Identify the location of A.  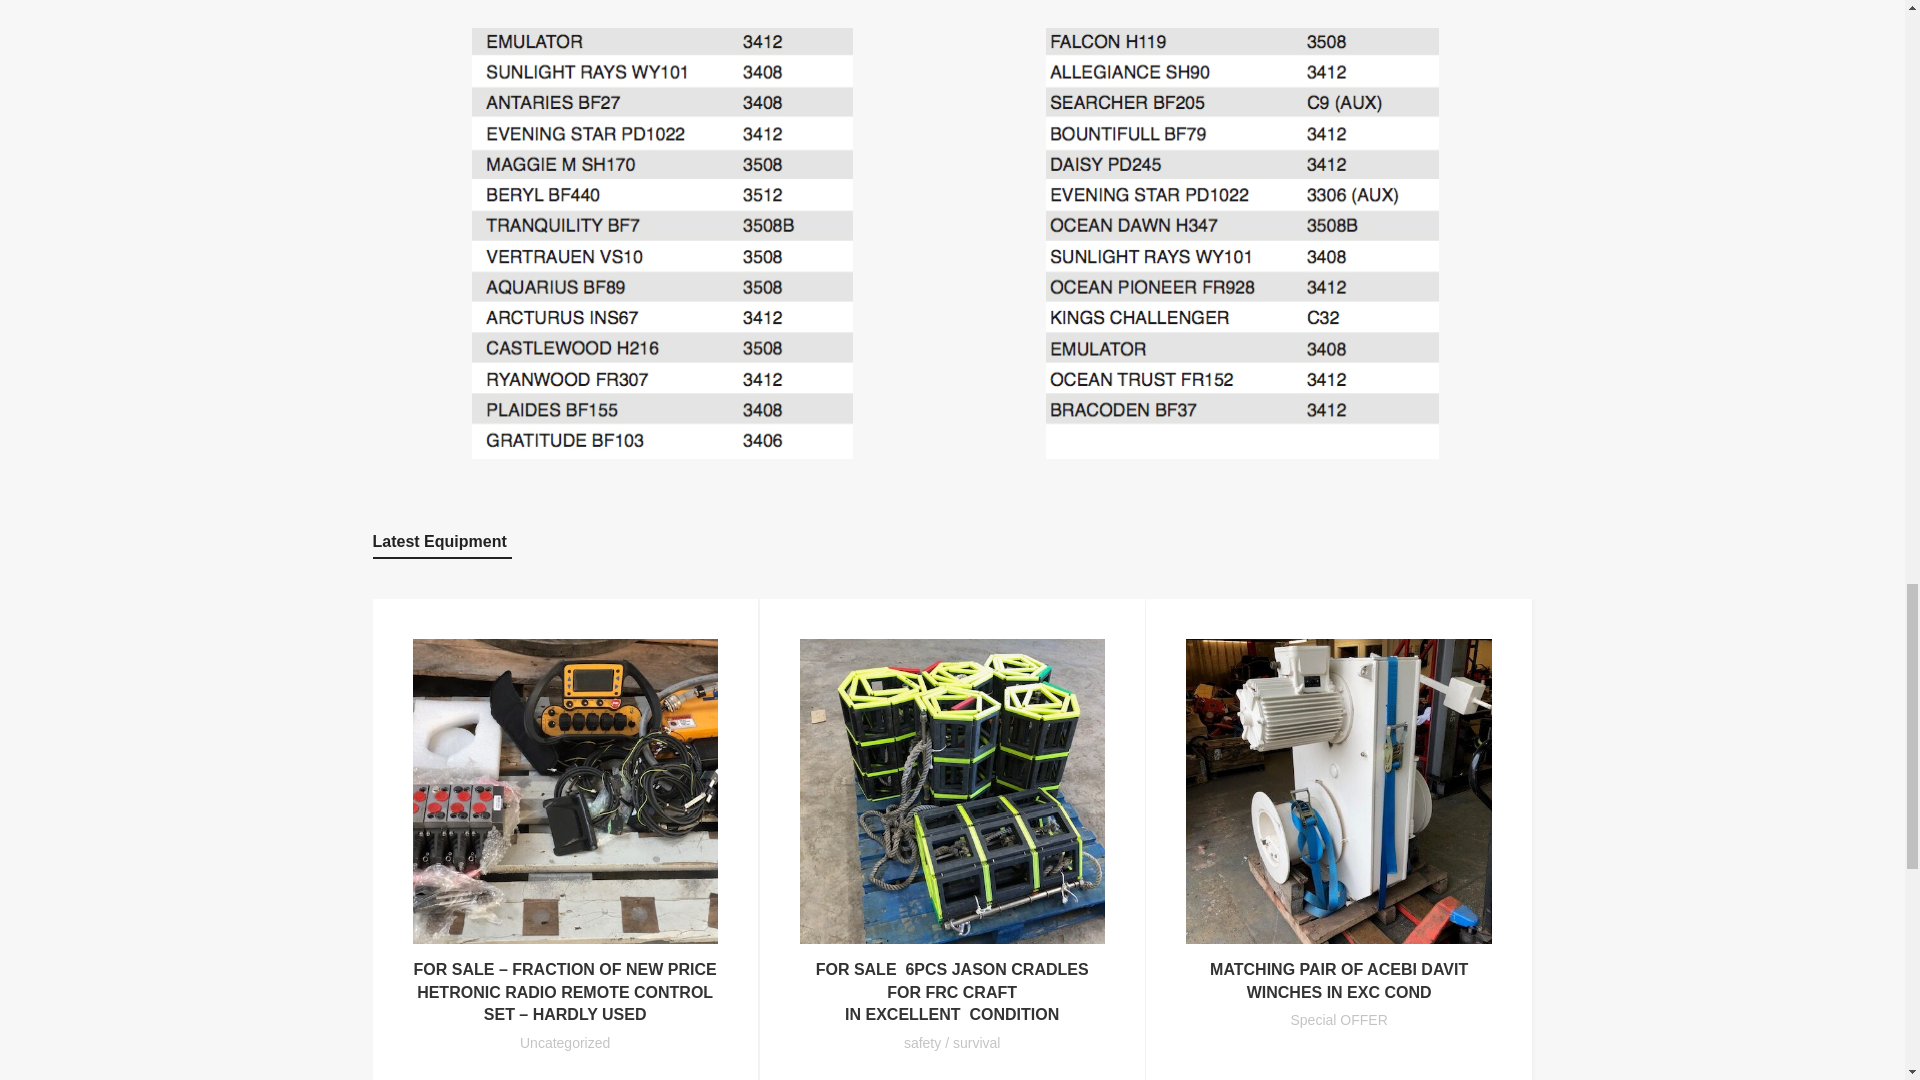
(1242, 244).